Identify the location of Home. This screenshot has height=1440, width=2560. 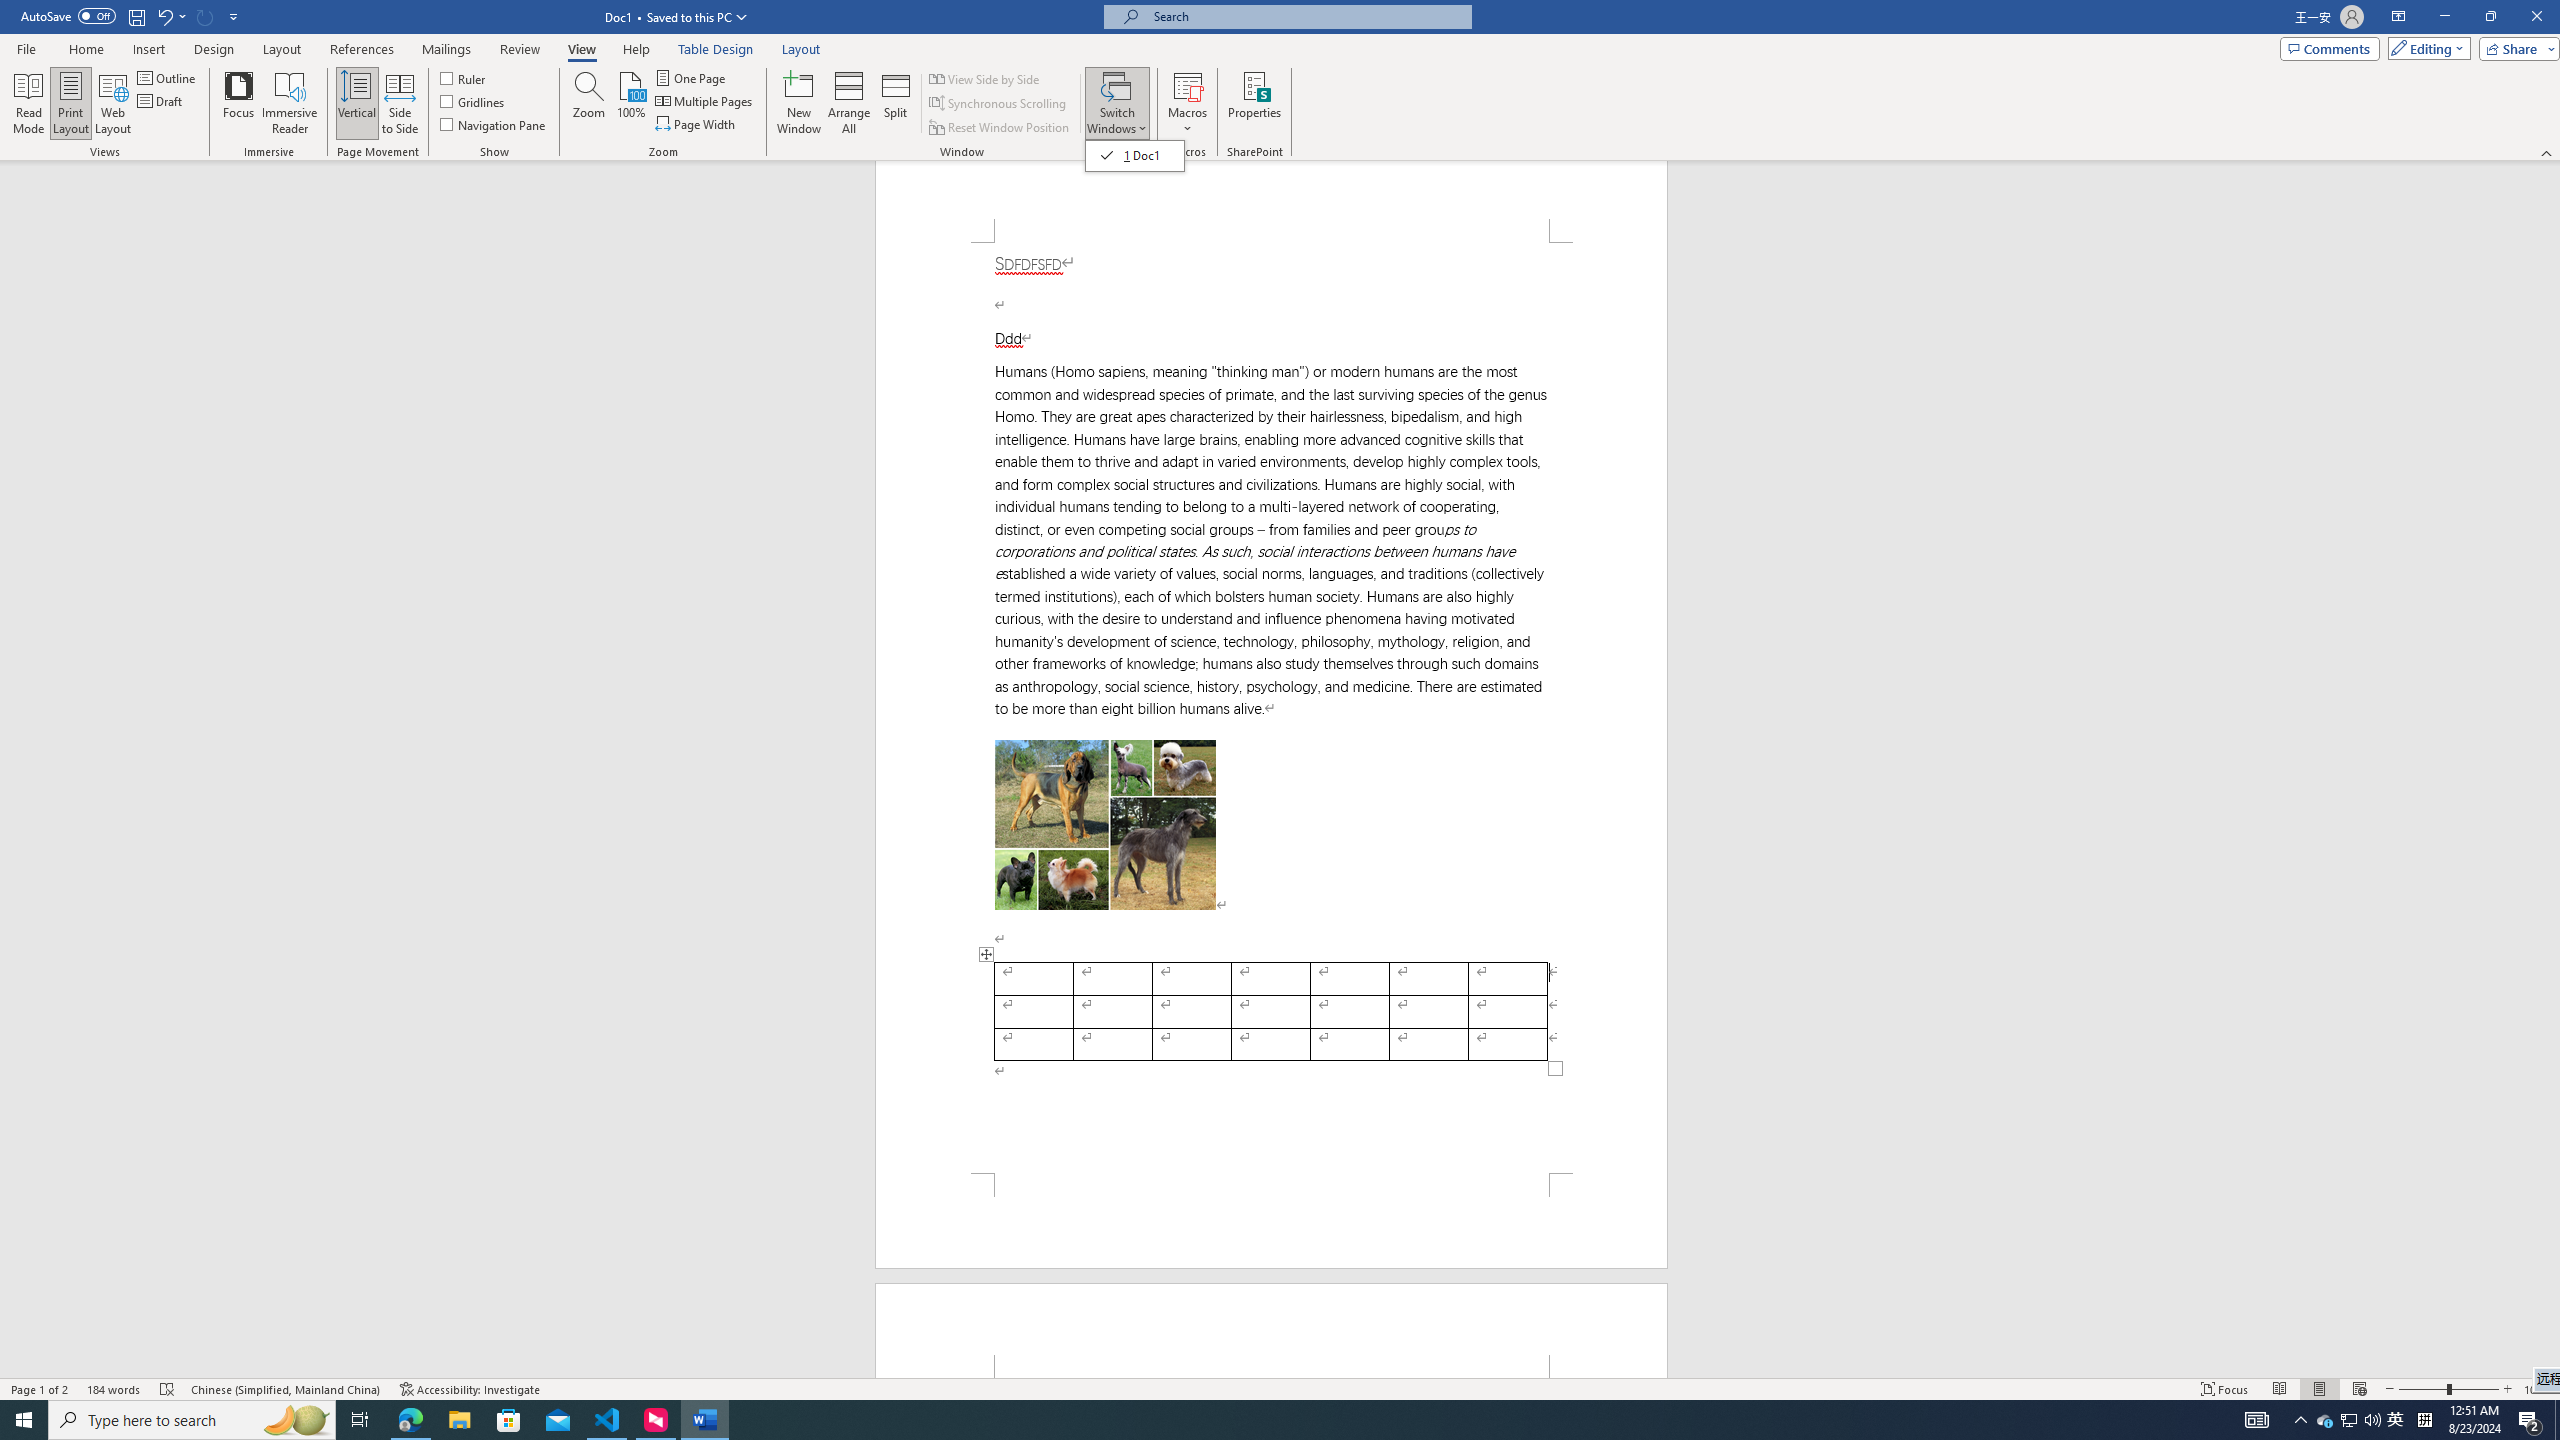
(85, 49).